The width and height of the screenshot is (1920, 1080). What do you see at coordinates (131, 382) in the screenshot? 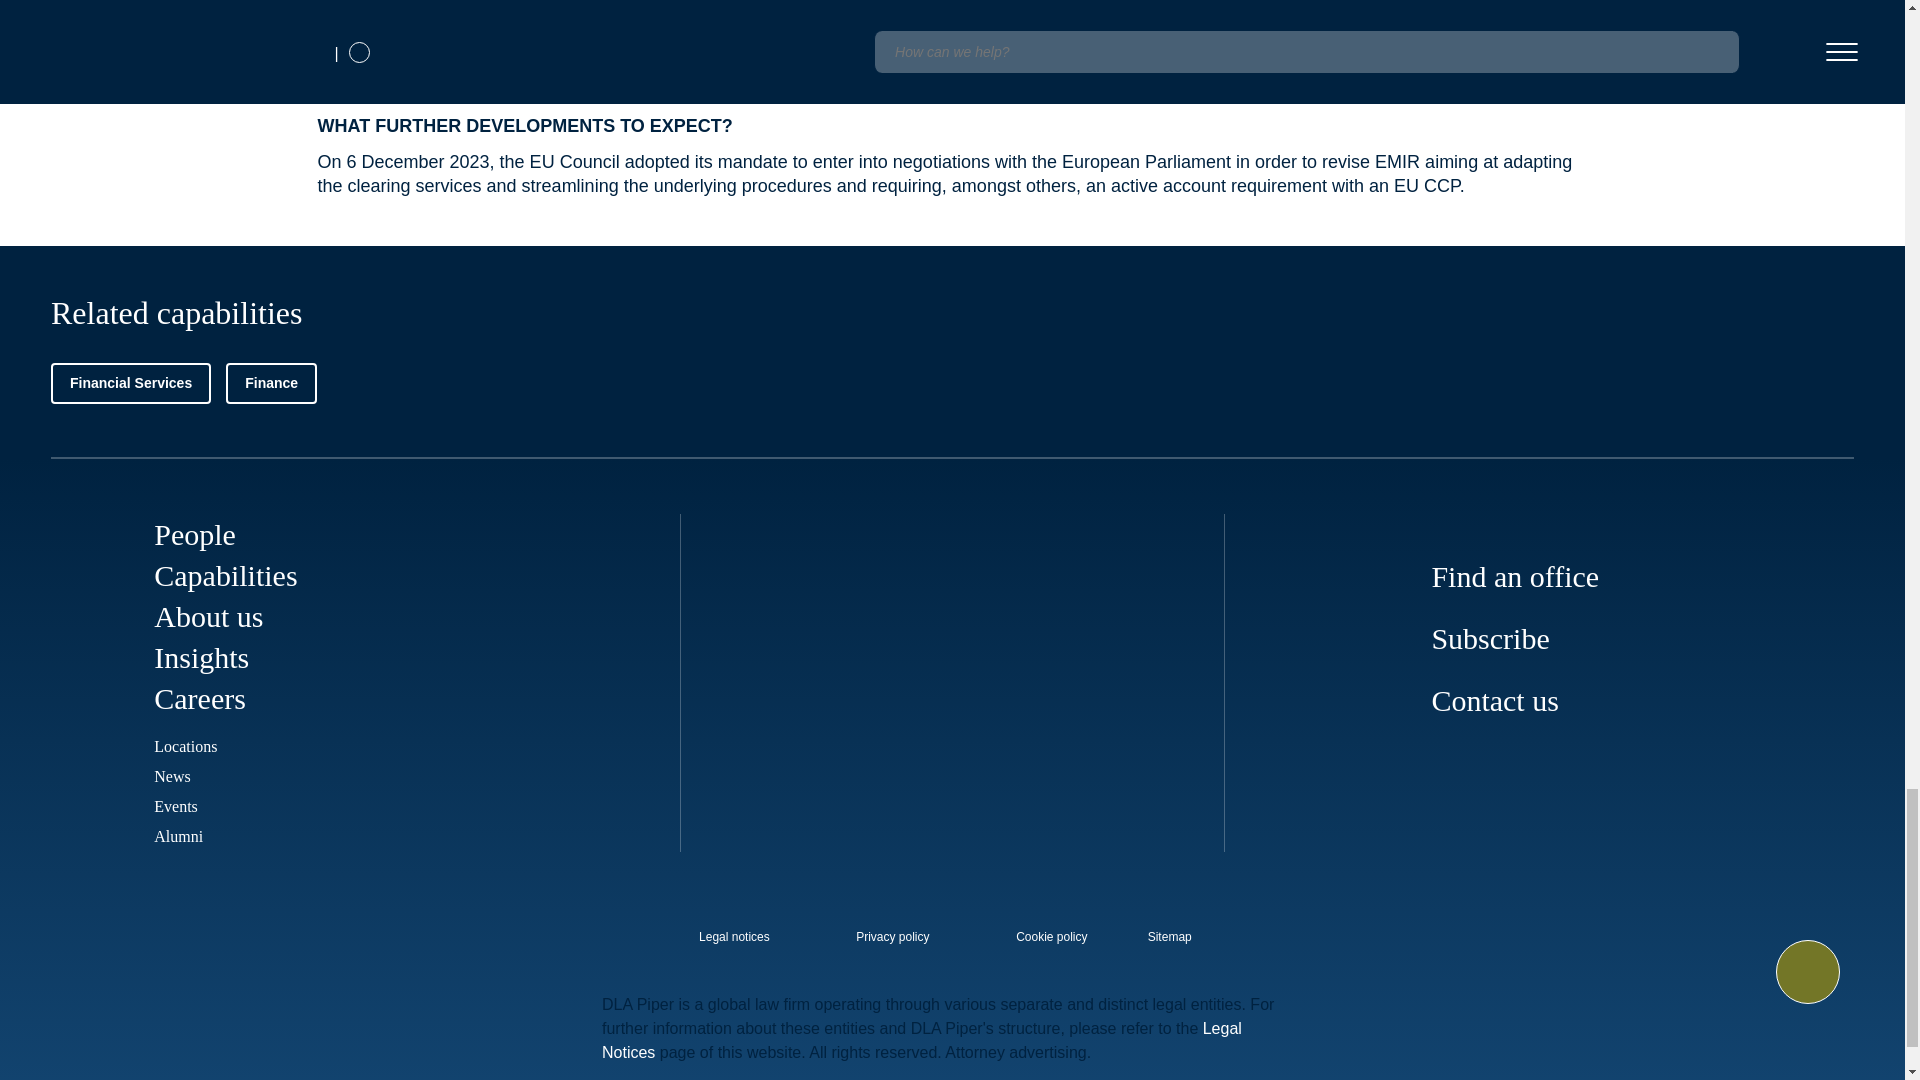
I see `Financial Services` at bounding box center [131, 382].